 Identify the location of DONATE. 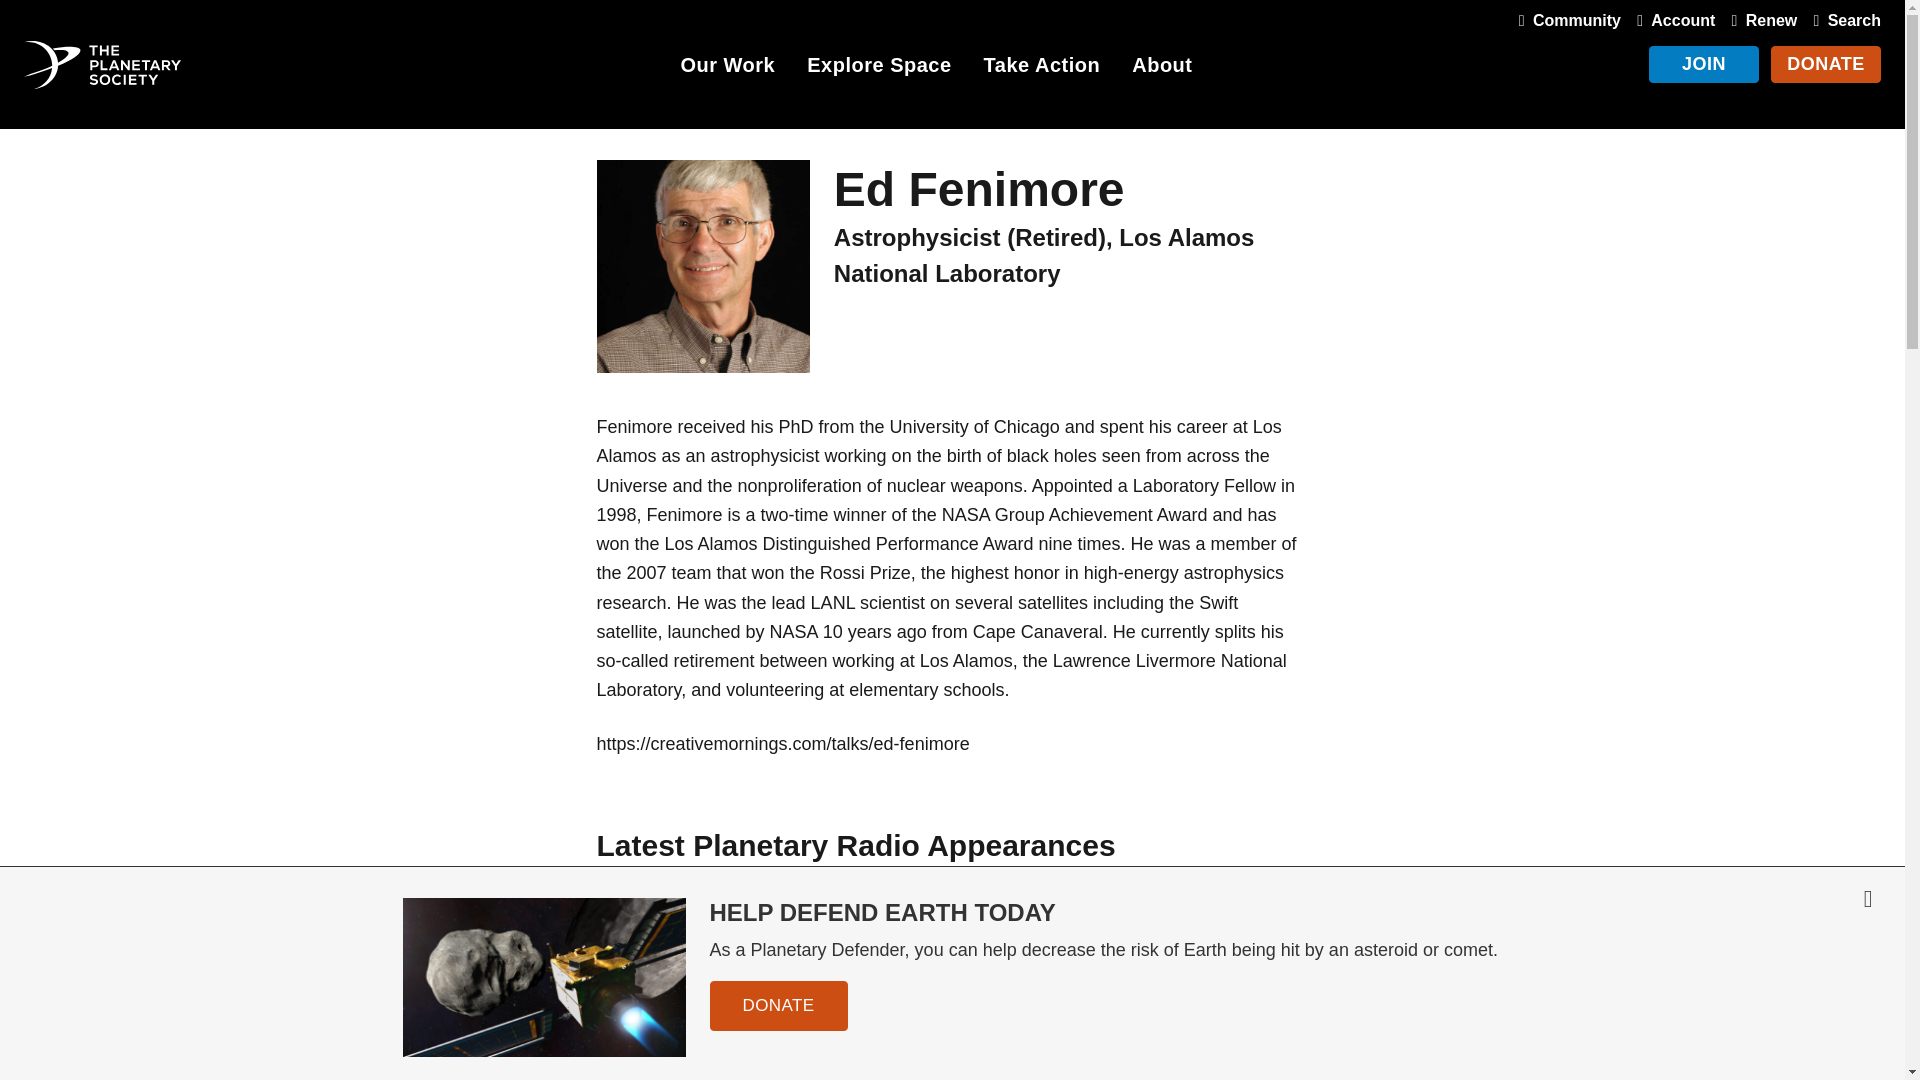
(1826, 64).